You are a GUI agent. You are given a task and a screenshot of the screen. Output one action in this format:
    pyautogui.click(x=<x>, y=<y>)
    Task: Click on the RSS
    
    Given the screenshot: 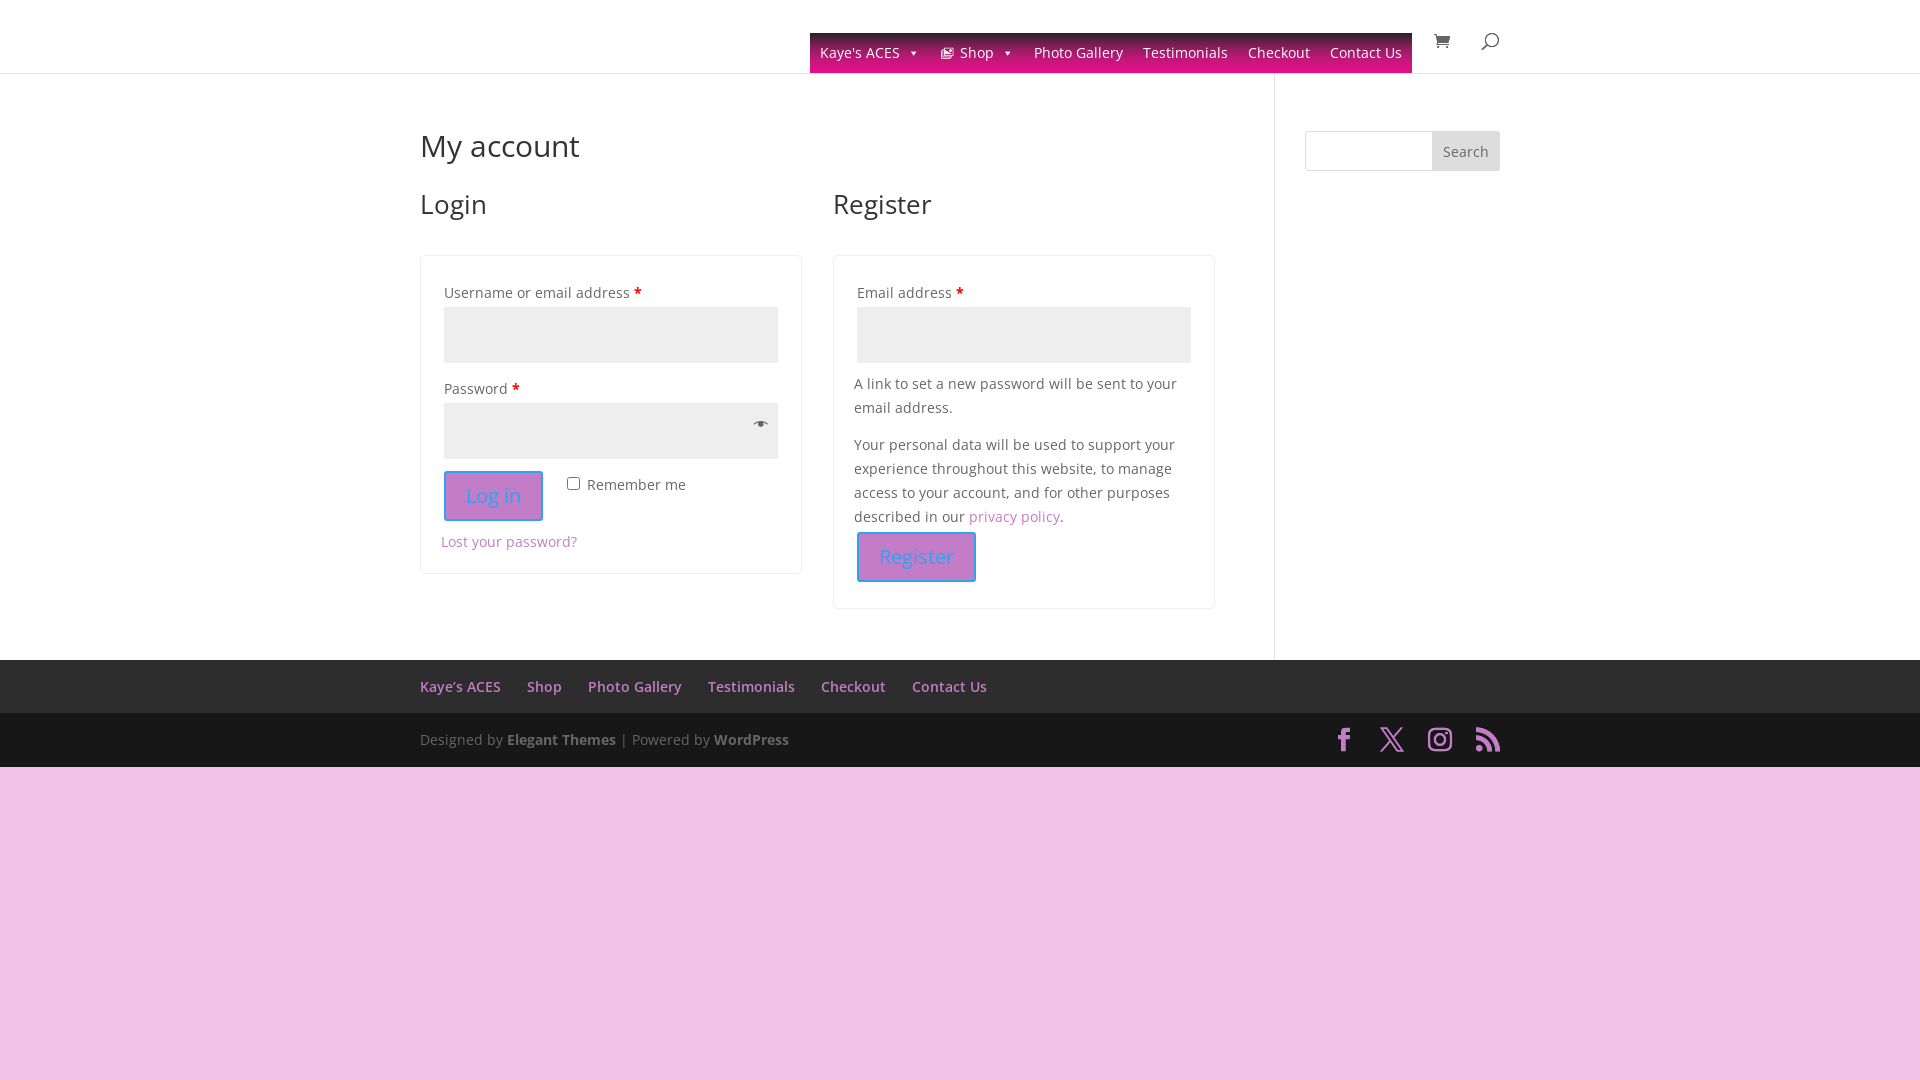 What is the action you would take?
    pyautogui.click(x=1709, y=46)
    